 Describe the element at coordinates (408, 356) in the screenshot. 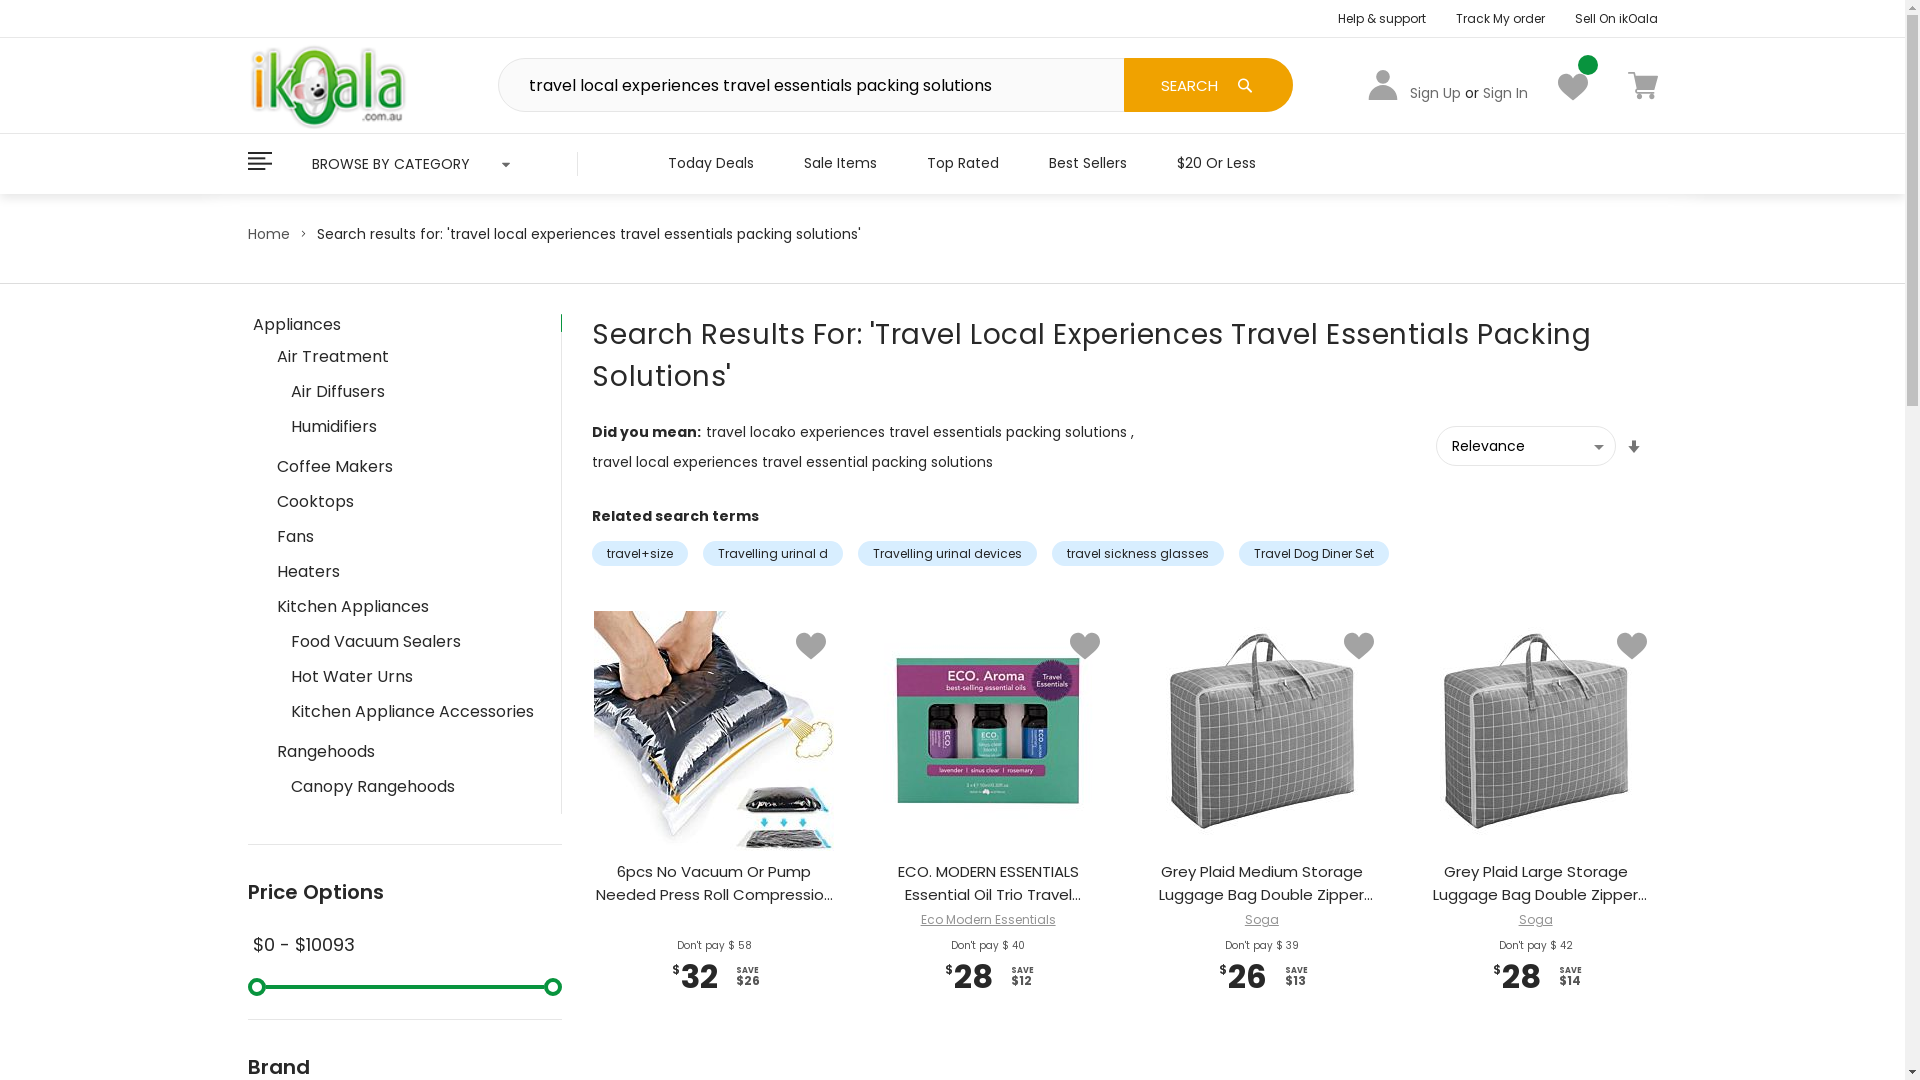

I see `Air Treatment` at that location.